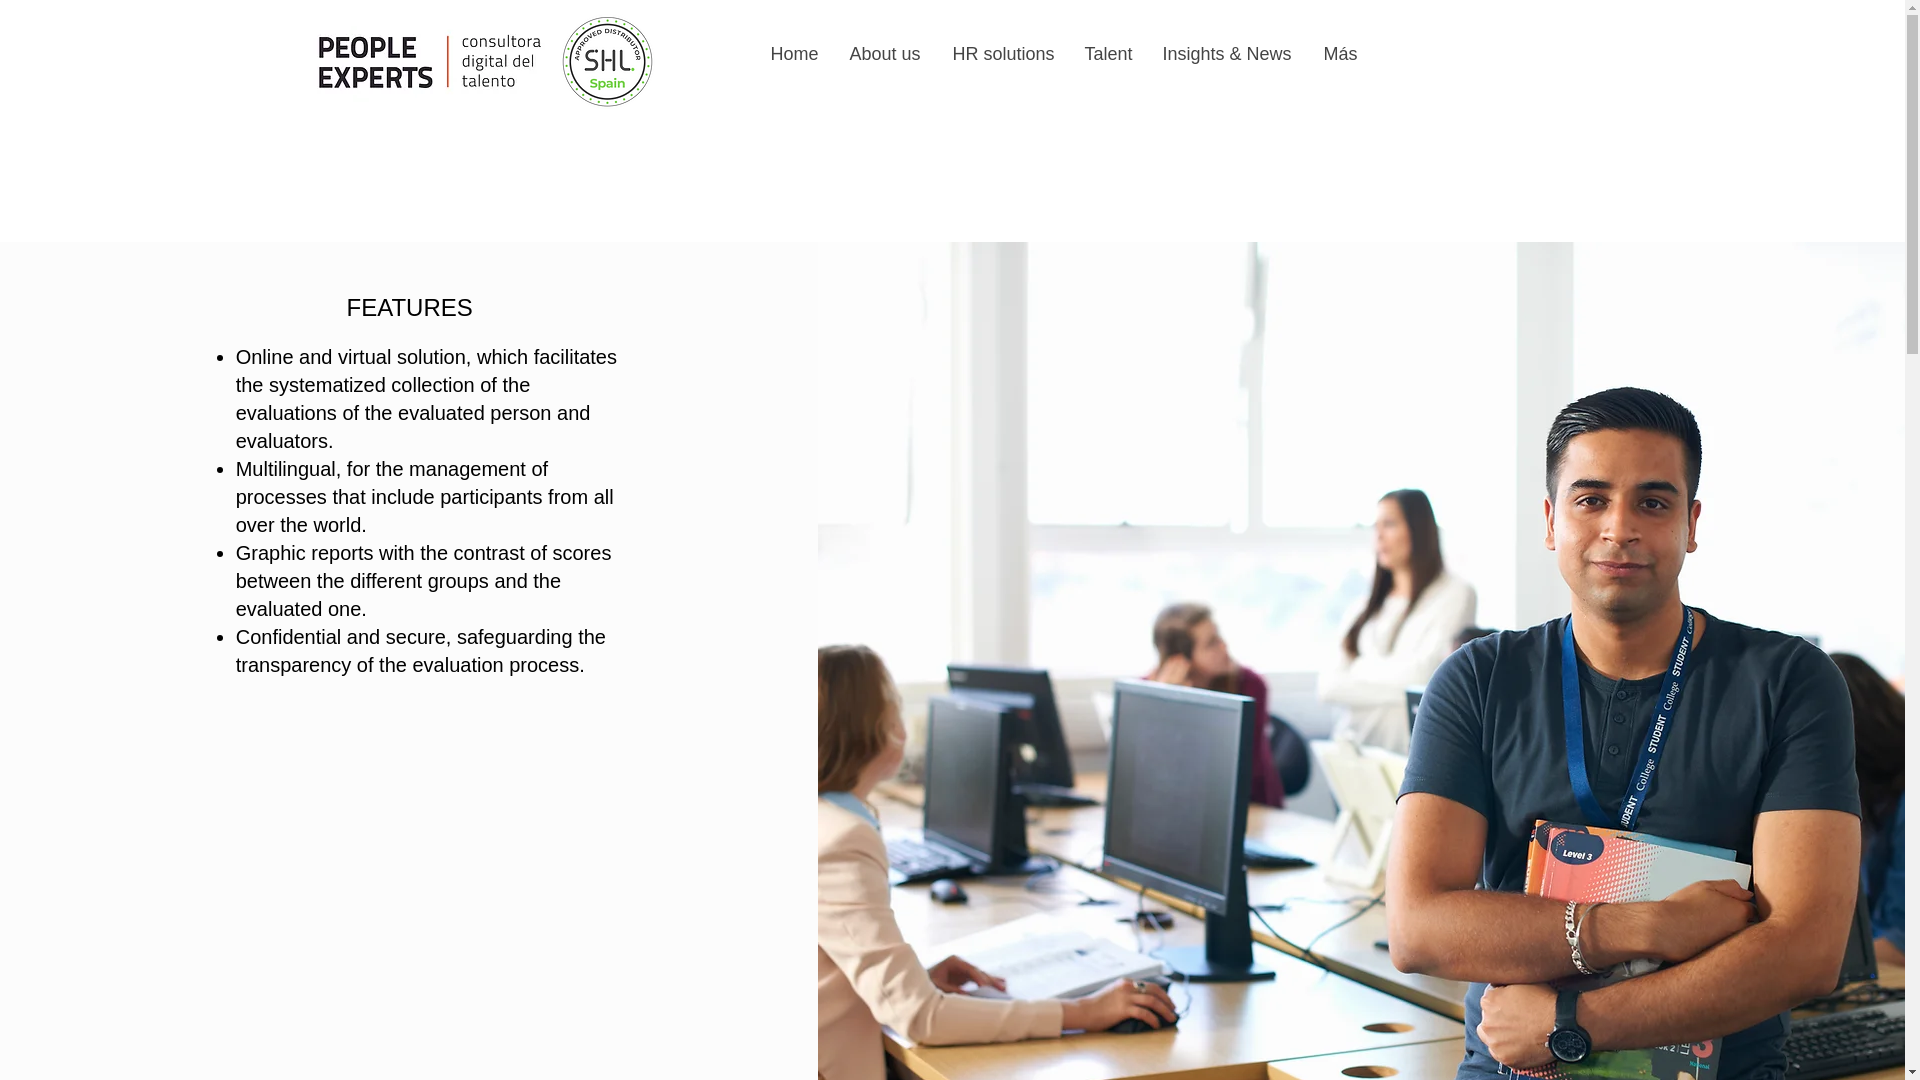 This screenshot has height=1080, width=1920. Describe the element at coordinates (1106, 54) in the screenshot. I see `Talent` at that location.